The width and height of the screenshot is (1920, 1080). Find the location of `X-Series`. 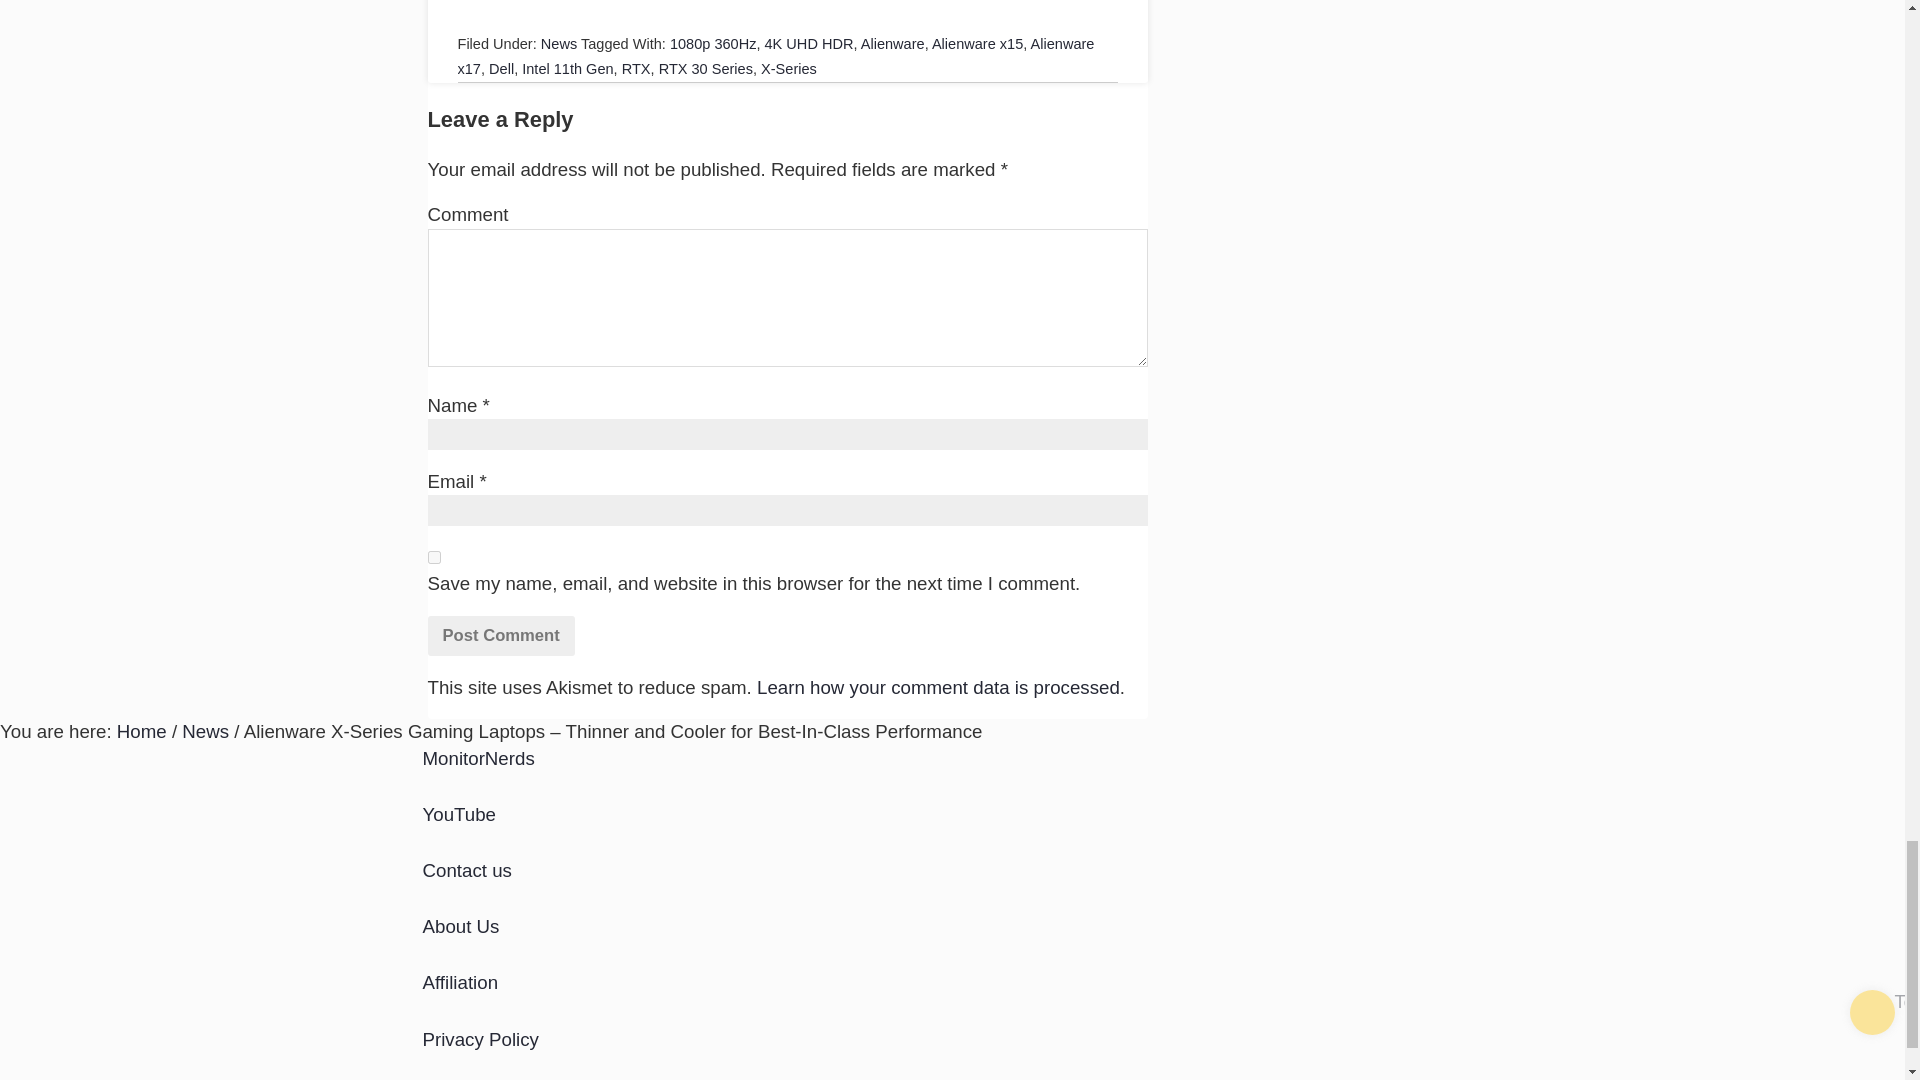

X-Series is located at coordinates (788, 68).